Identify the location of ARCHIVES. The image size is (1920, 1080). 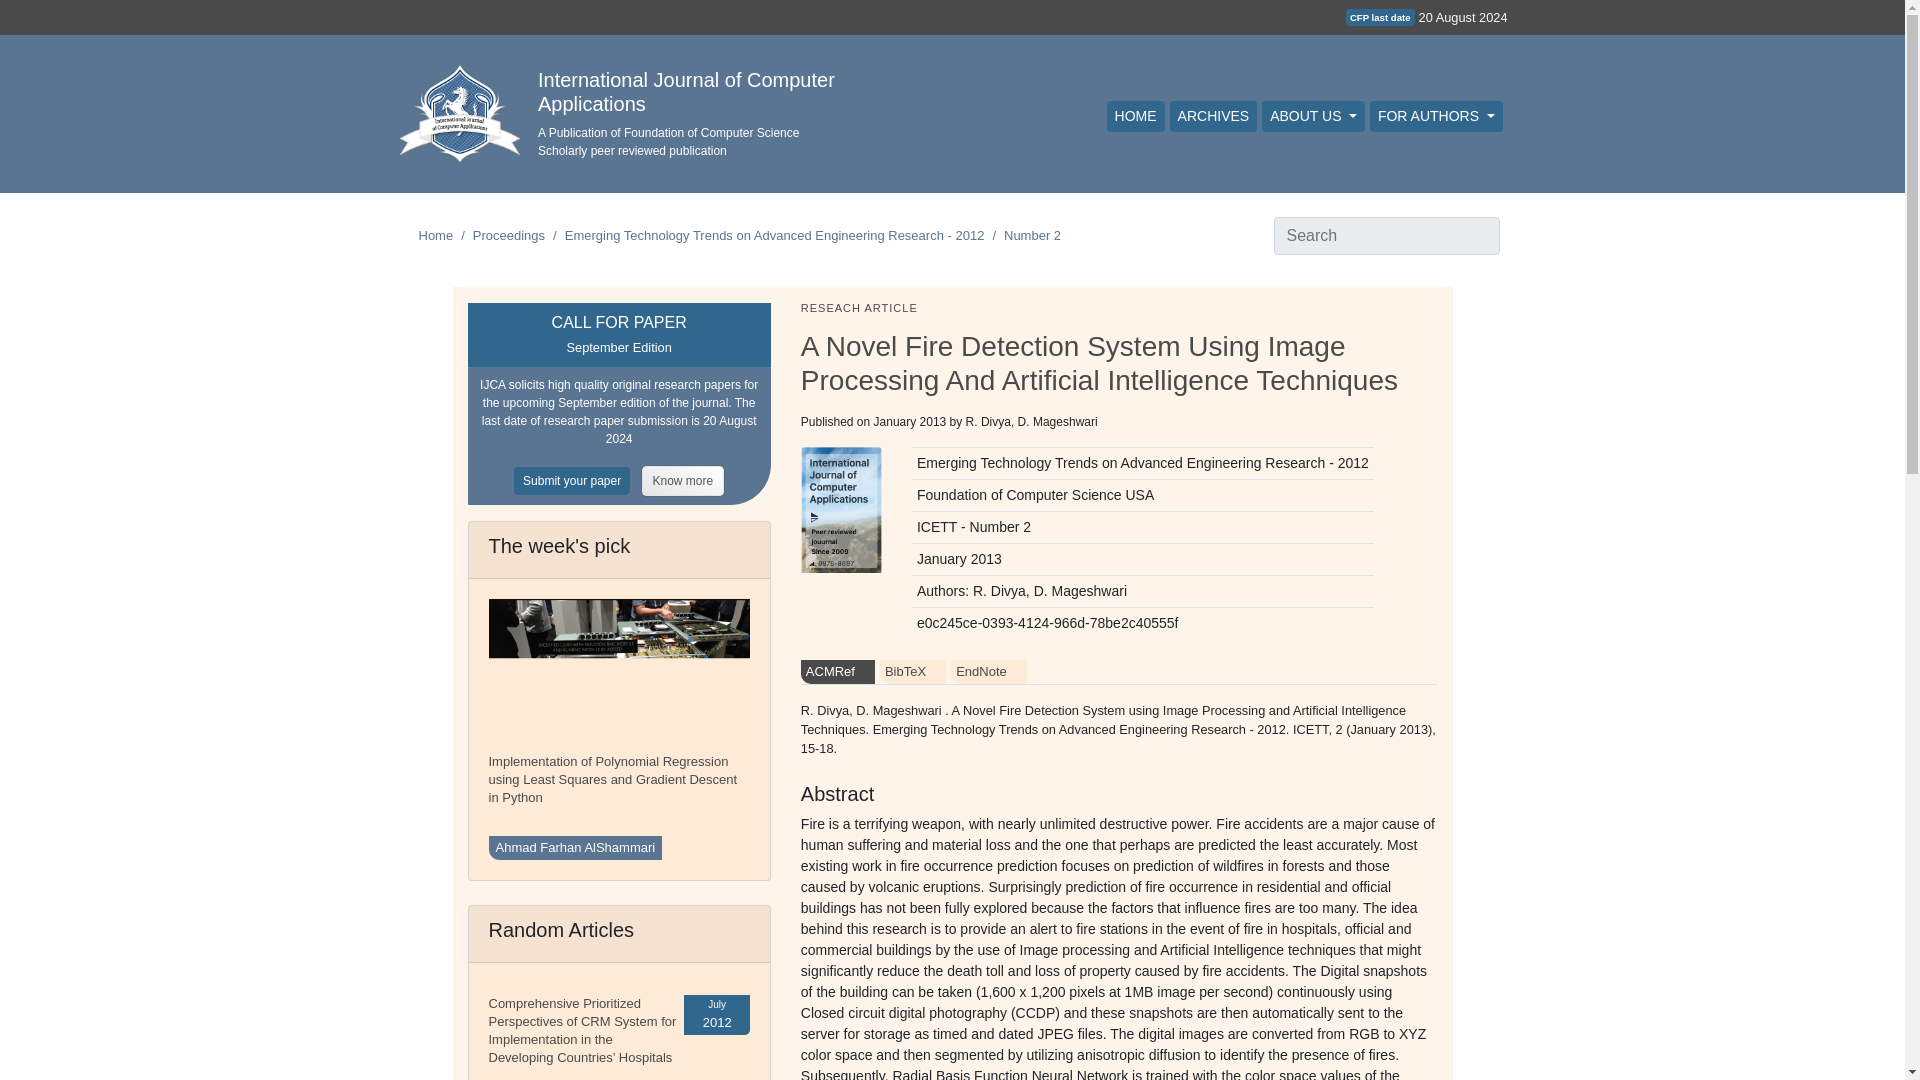
(1213, 116).